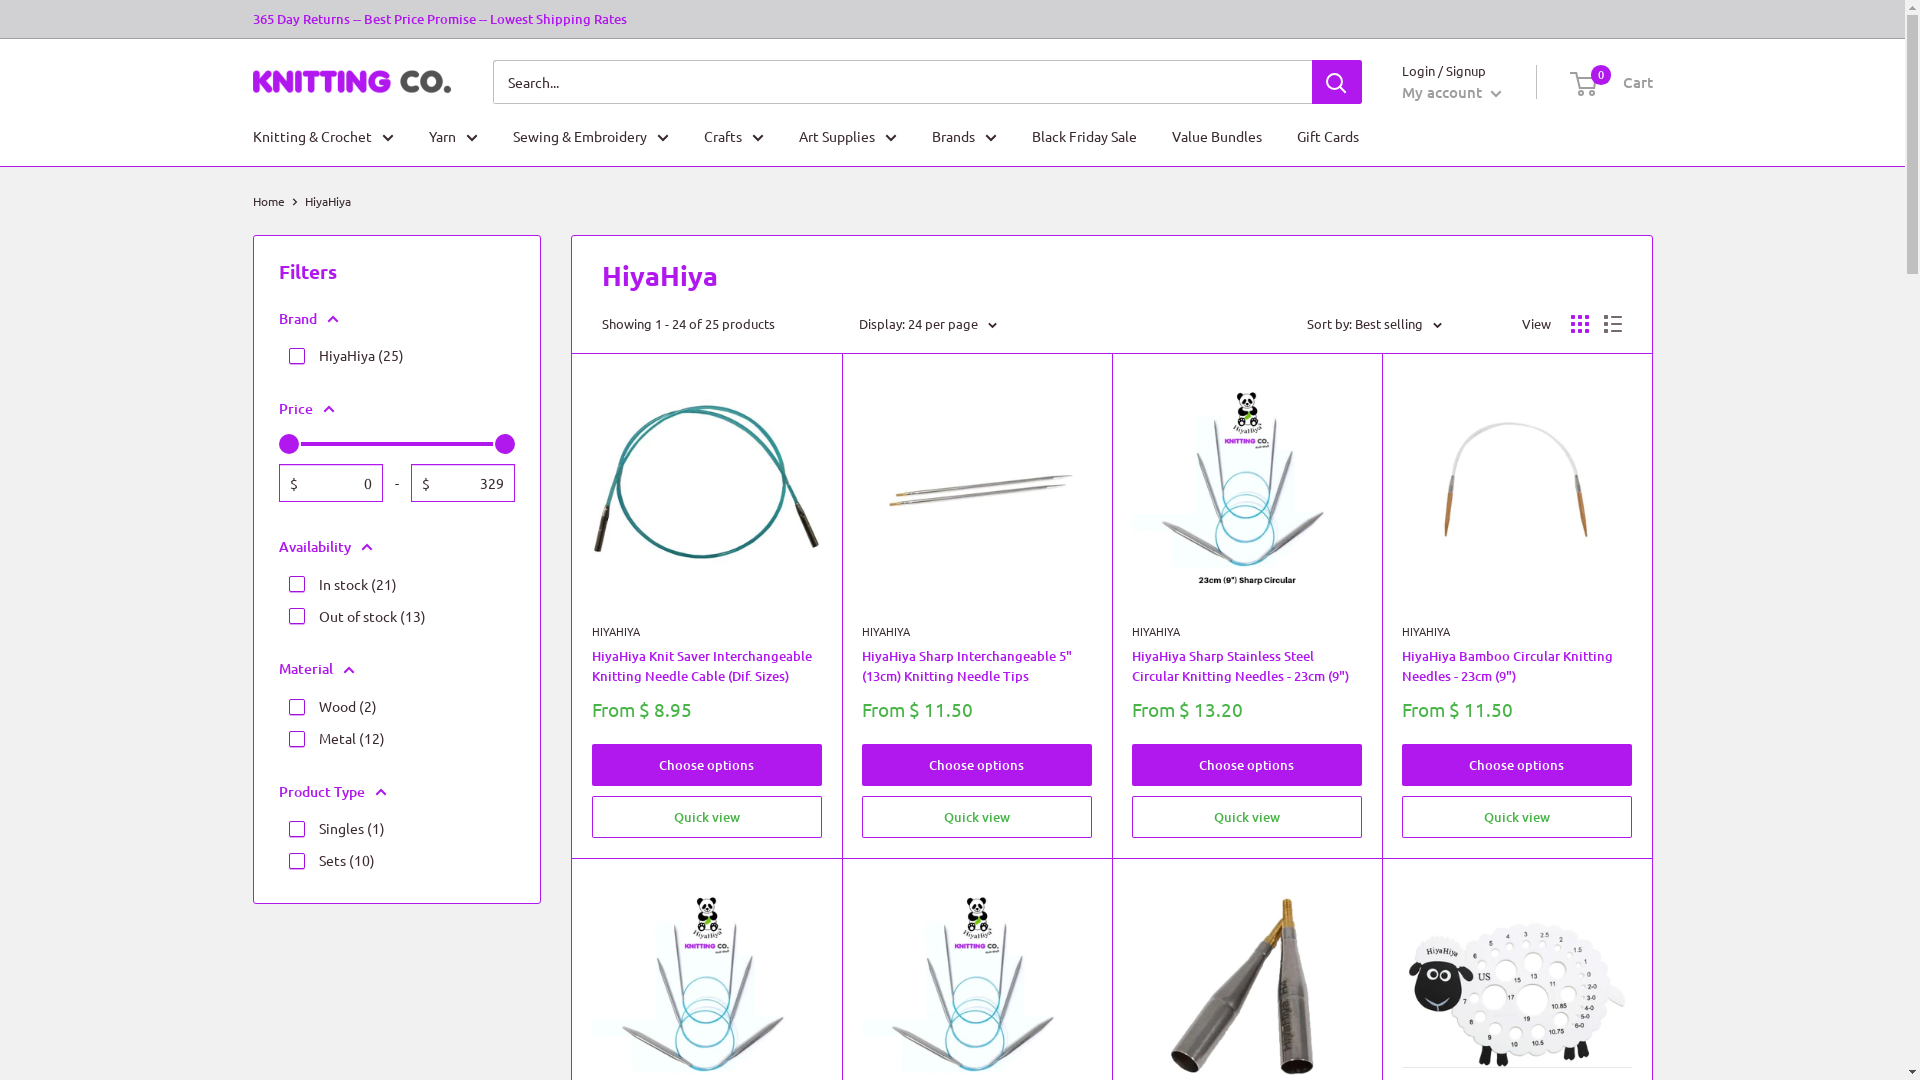  Describe the element at coordinates (964, 136) in the screenshot. I see `Brands` at that location.